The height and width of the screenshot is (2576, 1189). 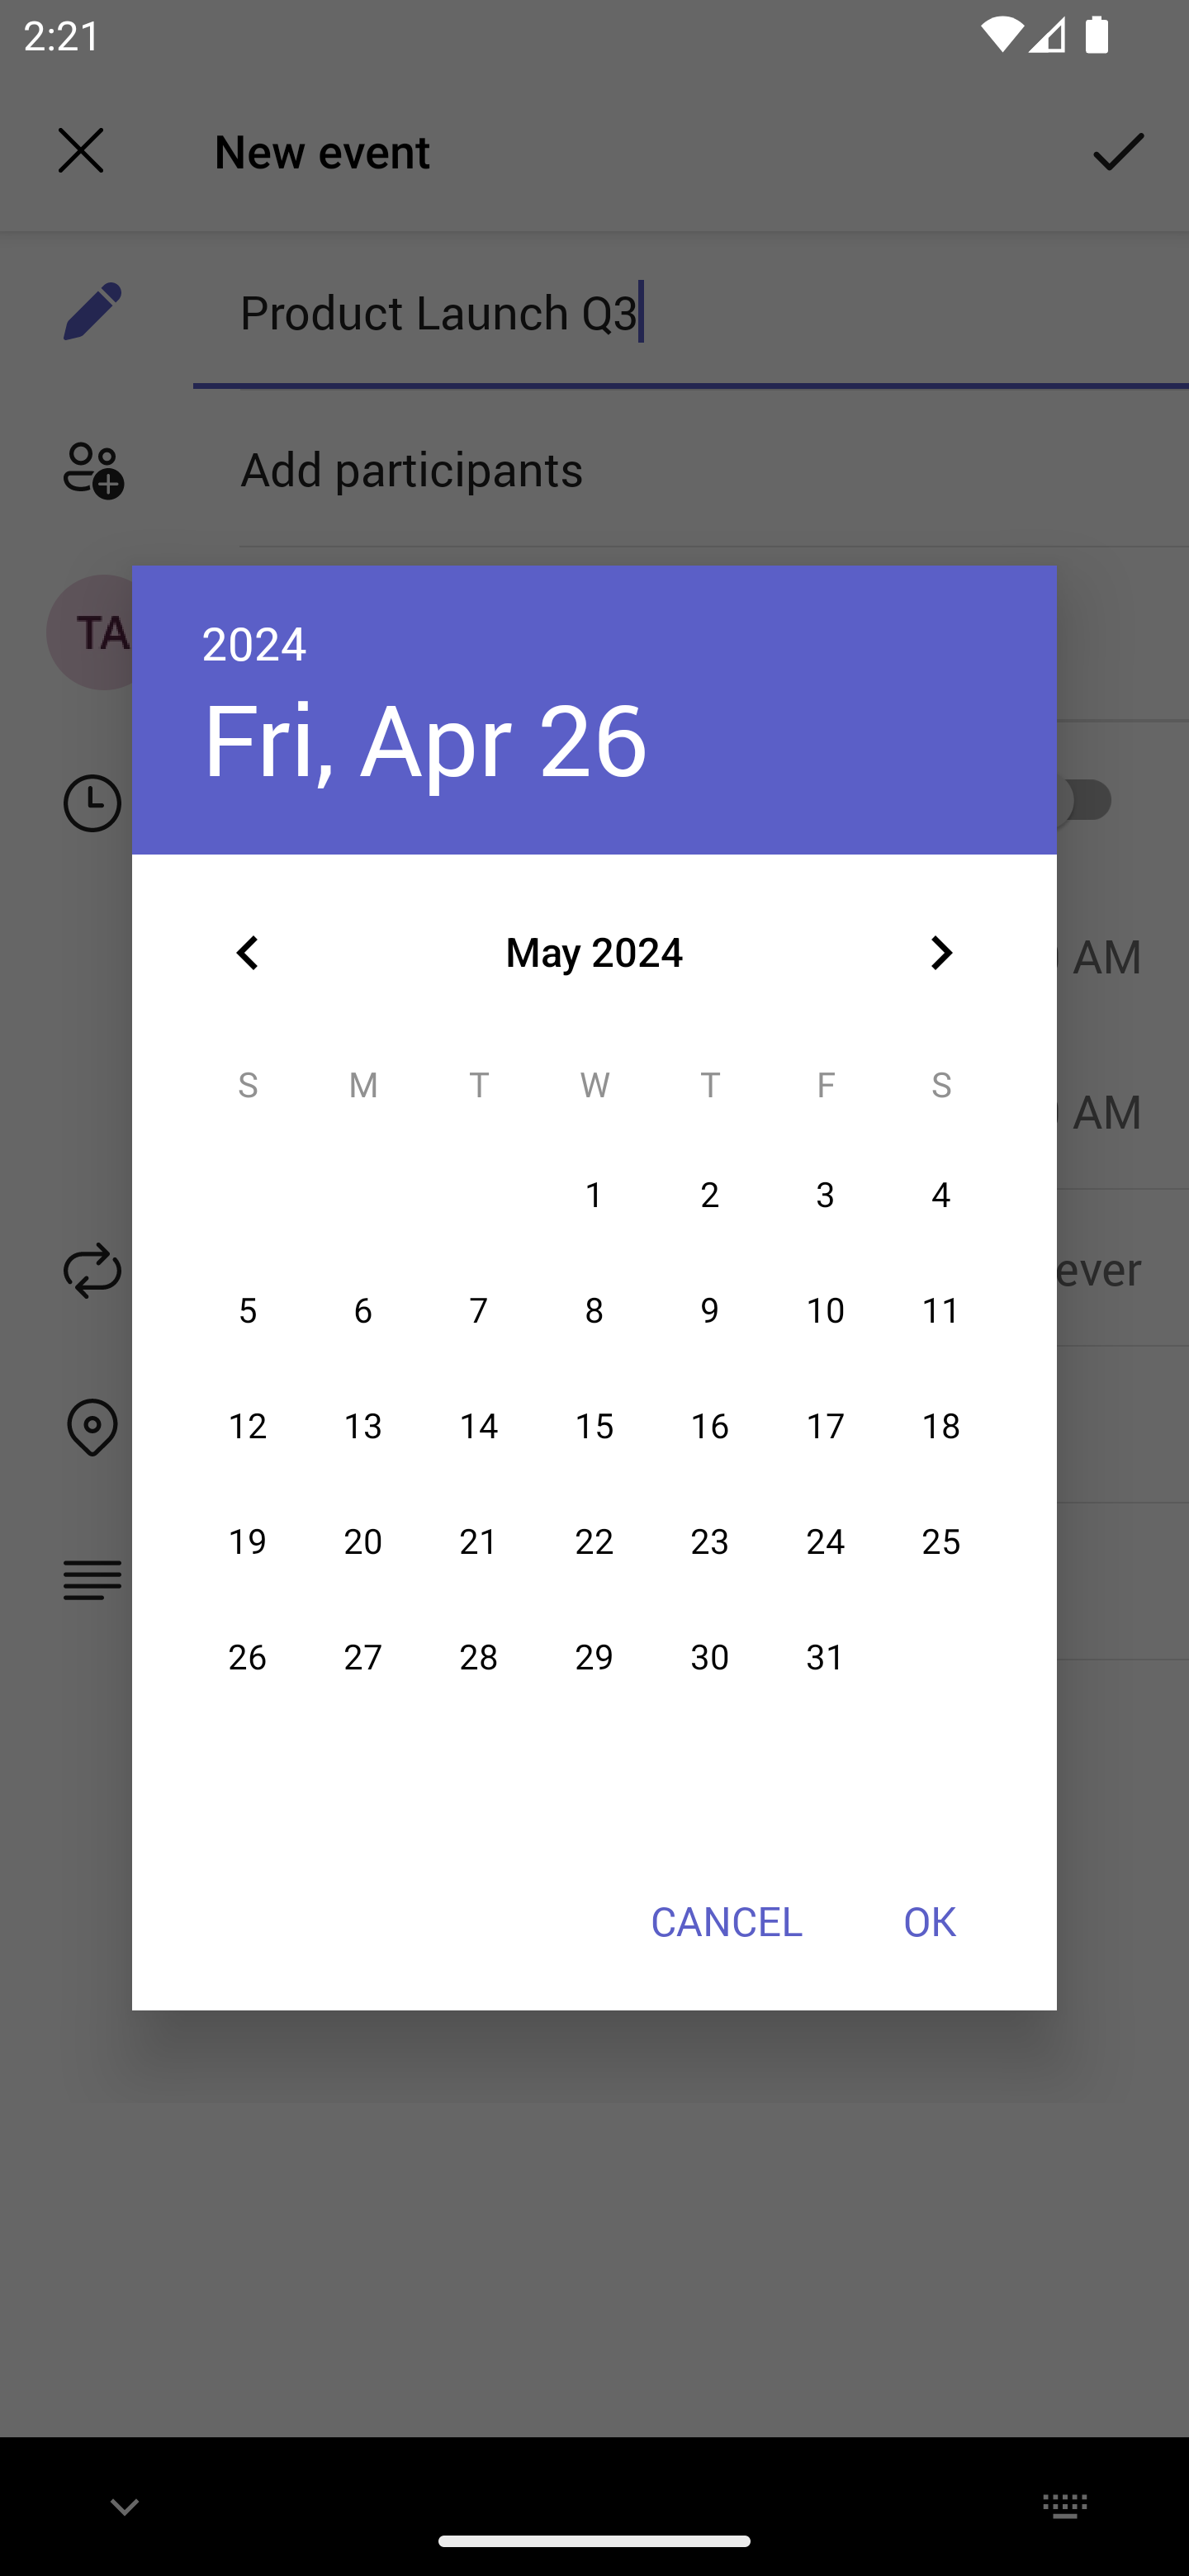 What do you see at coordinates (710, 1541) in the screenshot?
I see `23 23 May 2024` at bounding box center [710, 1541].